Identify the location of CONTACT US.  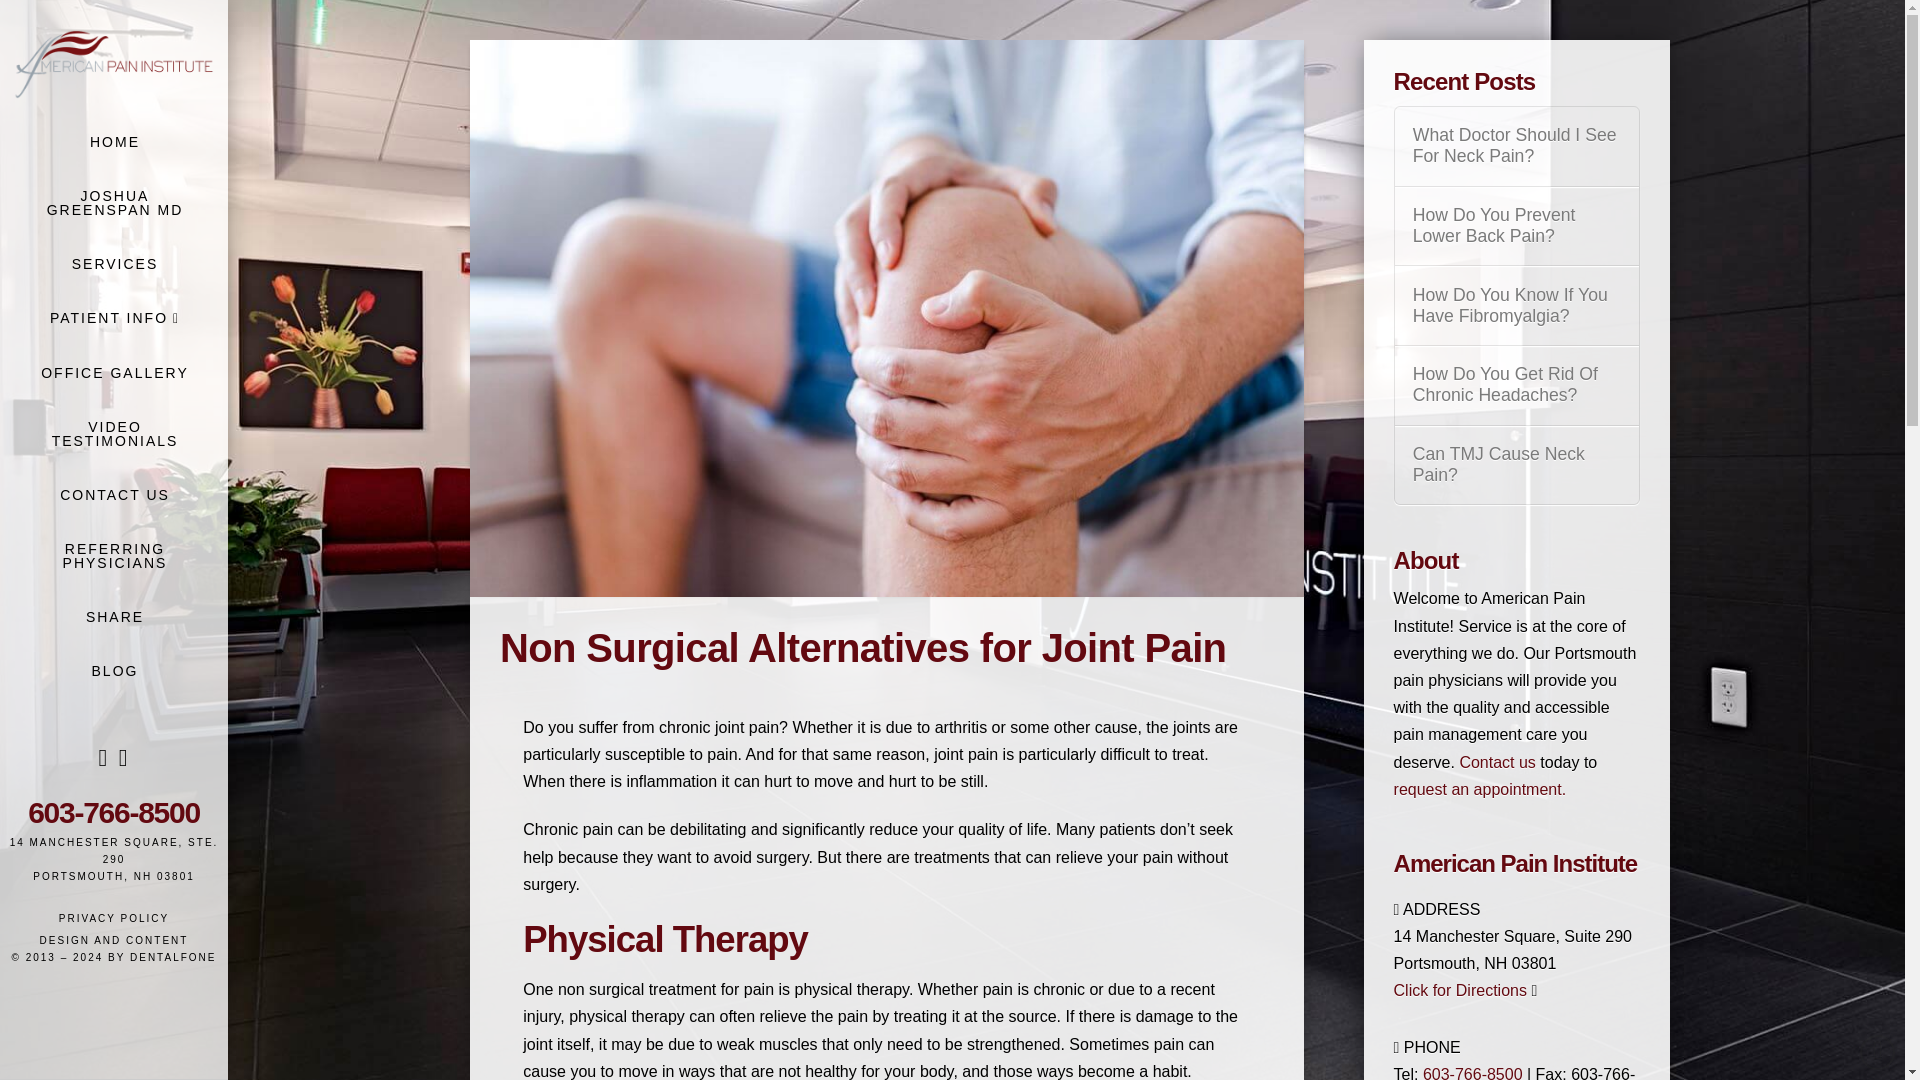
(114, 494).